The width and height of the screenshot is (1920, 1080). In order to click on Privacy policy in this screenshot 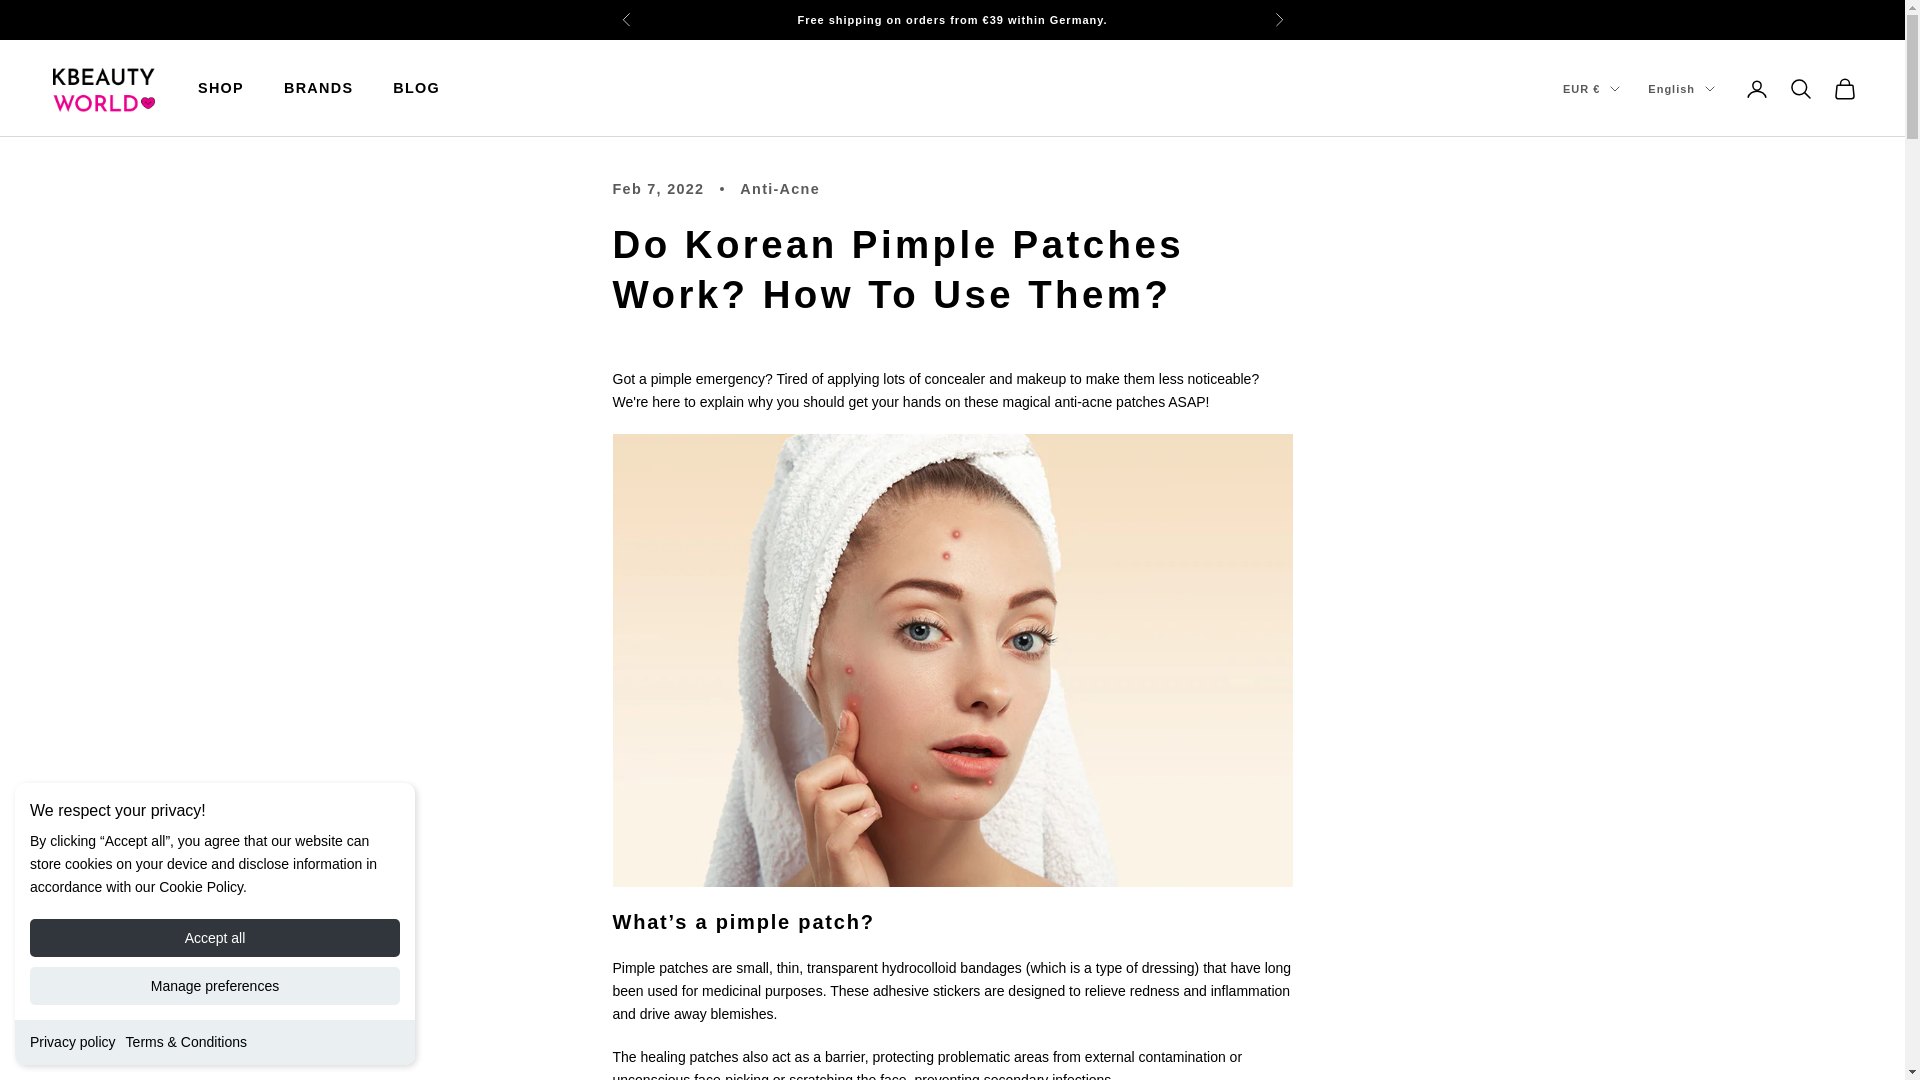, I will do `click(72, 1041)`.